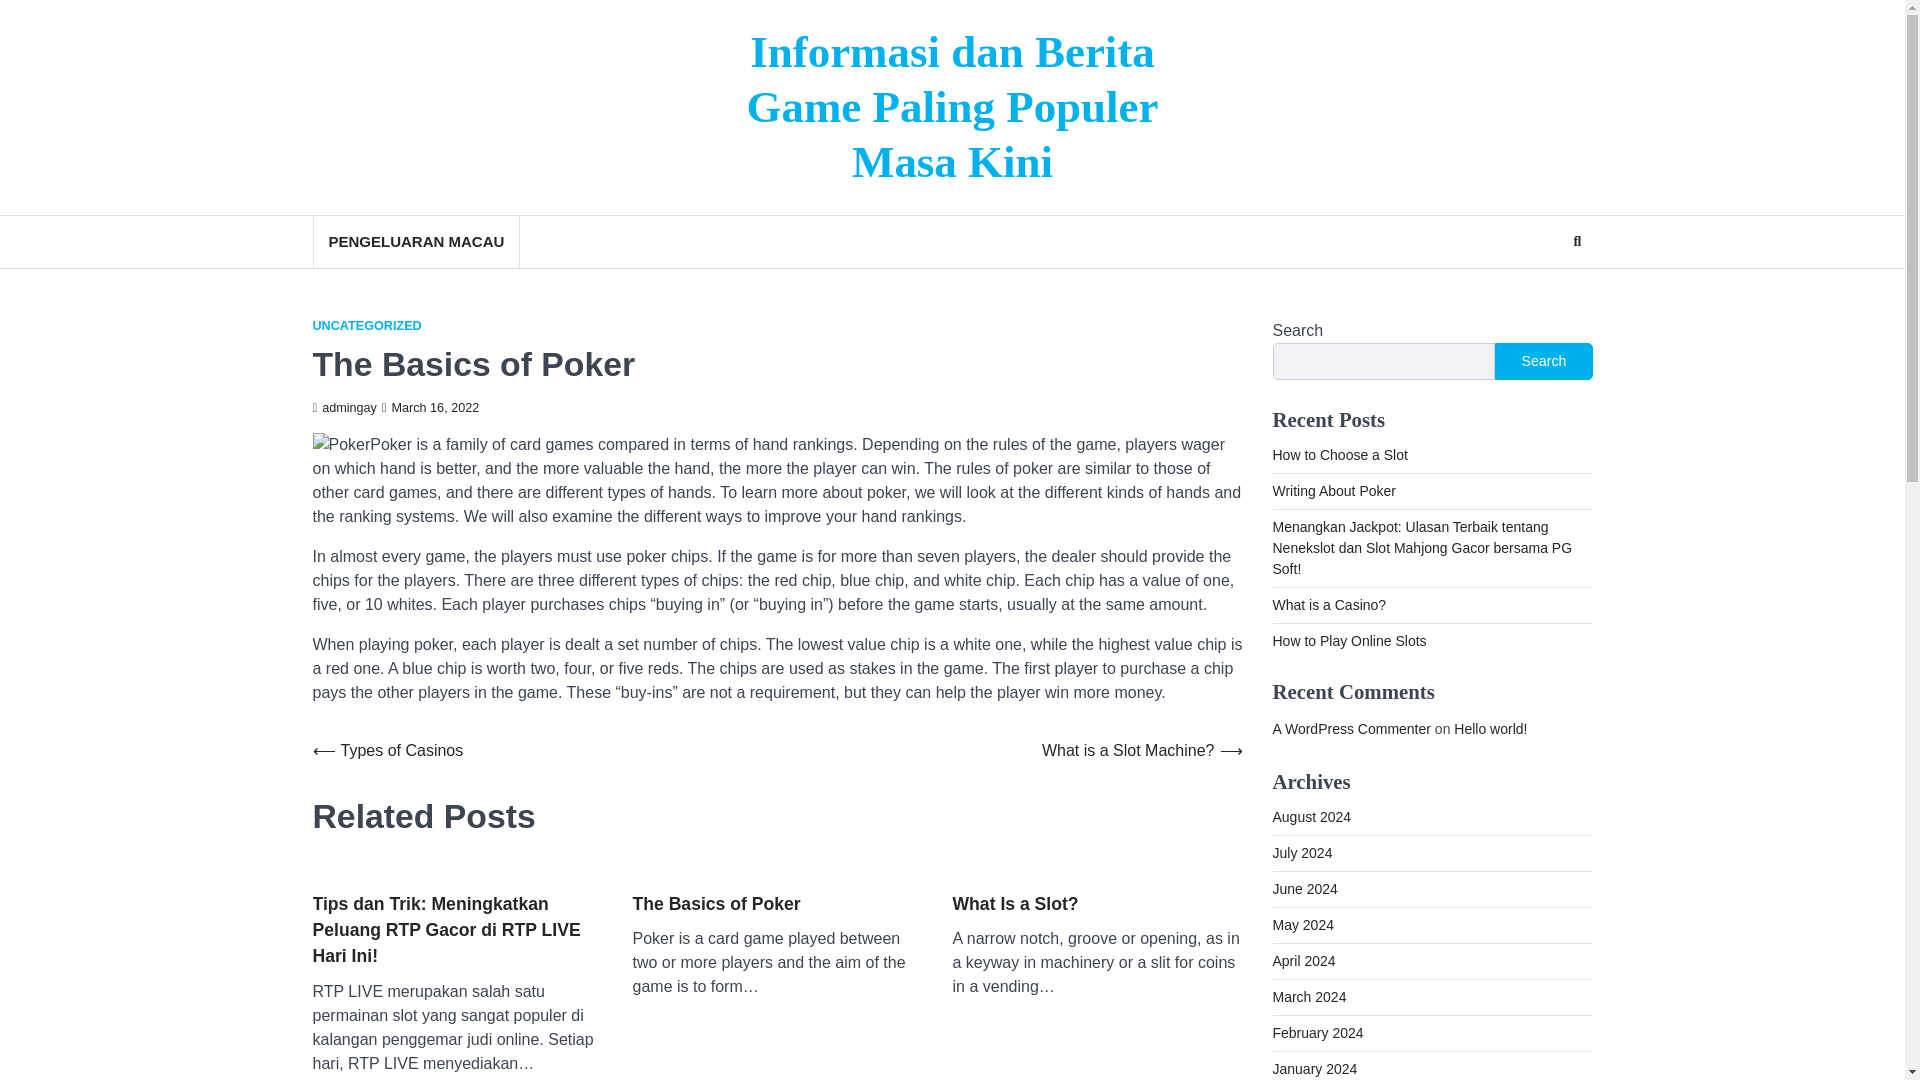  What do you see at coordinates (952, 106) in the screenshot?
I see `Informasi dan Berita Game Paling Populer Masa Kini` at bounding box center [952, 106].